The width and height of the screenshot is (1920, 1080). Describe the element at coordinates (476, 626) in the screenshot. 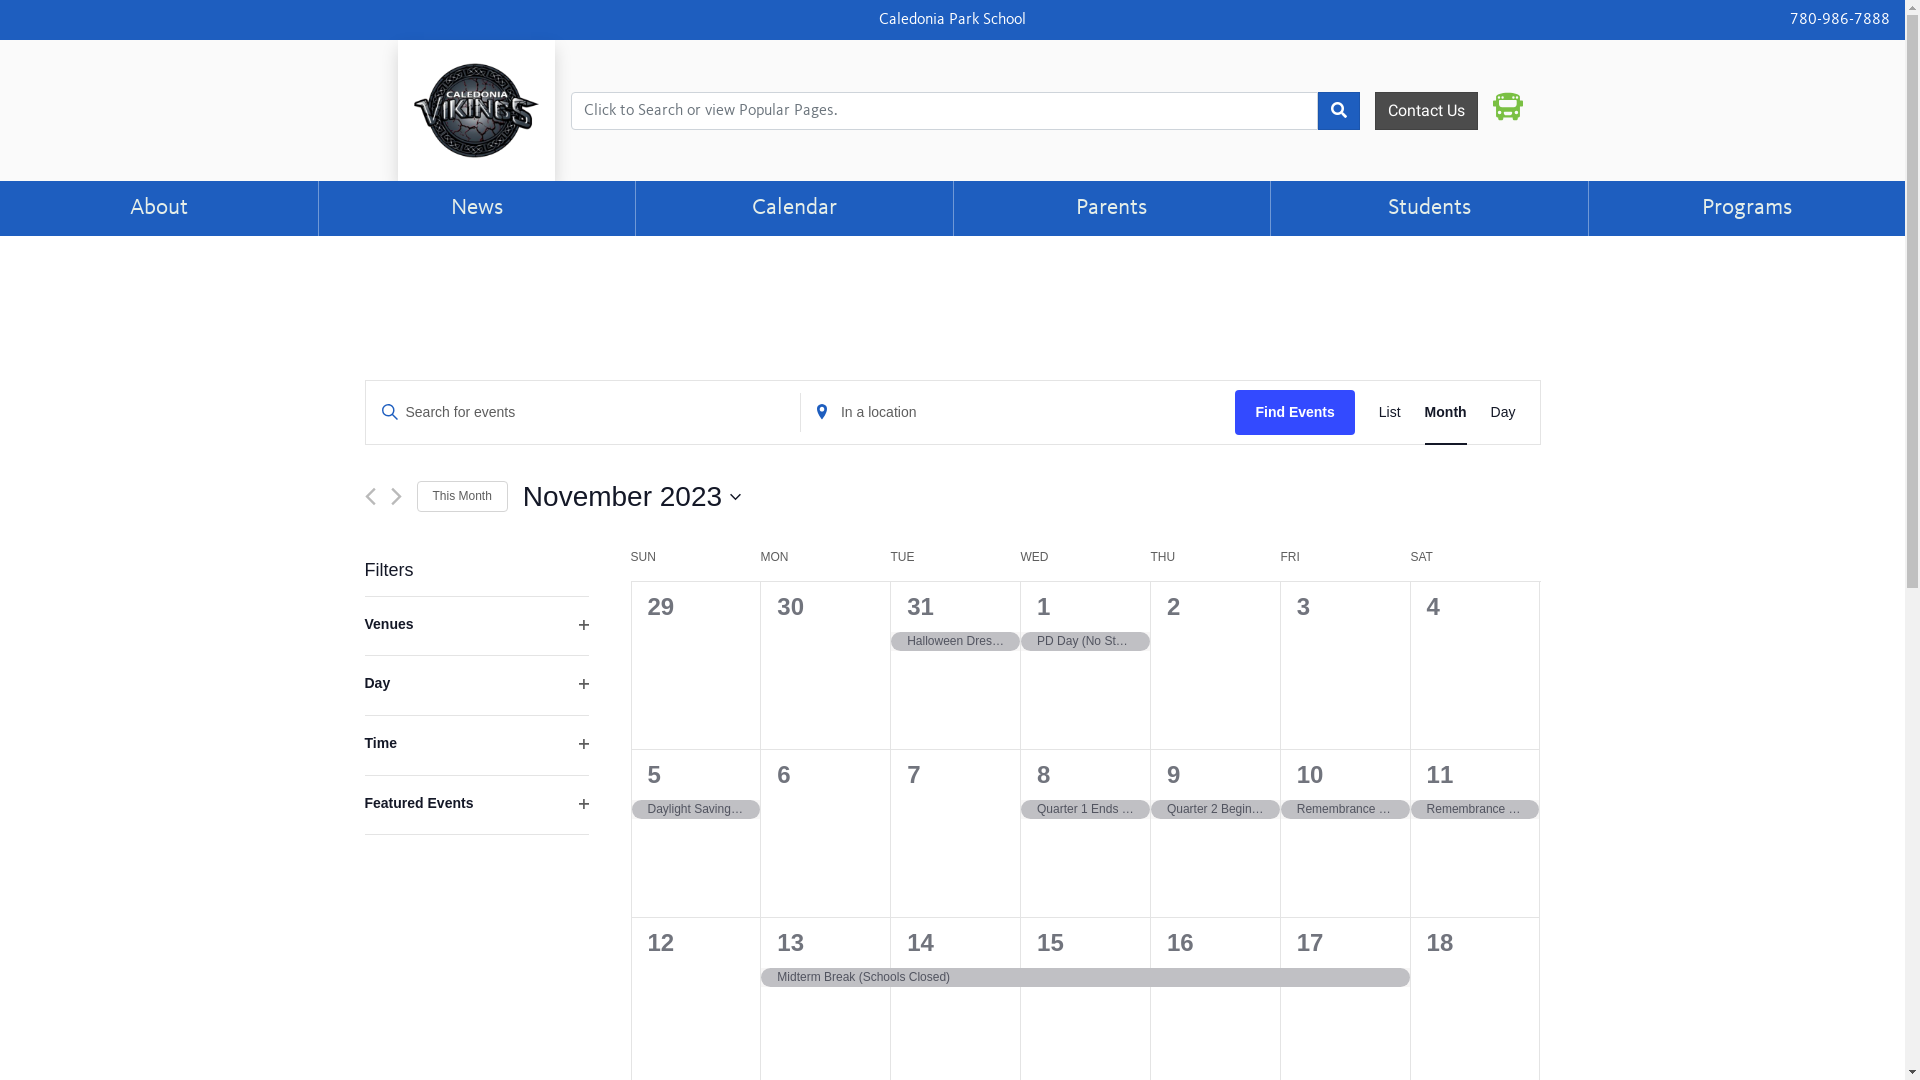

I see `Venues
Open filter` at that location.